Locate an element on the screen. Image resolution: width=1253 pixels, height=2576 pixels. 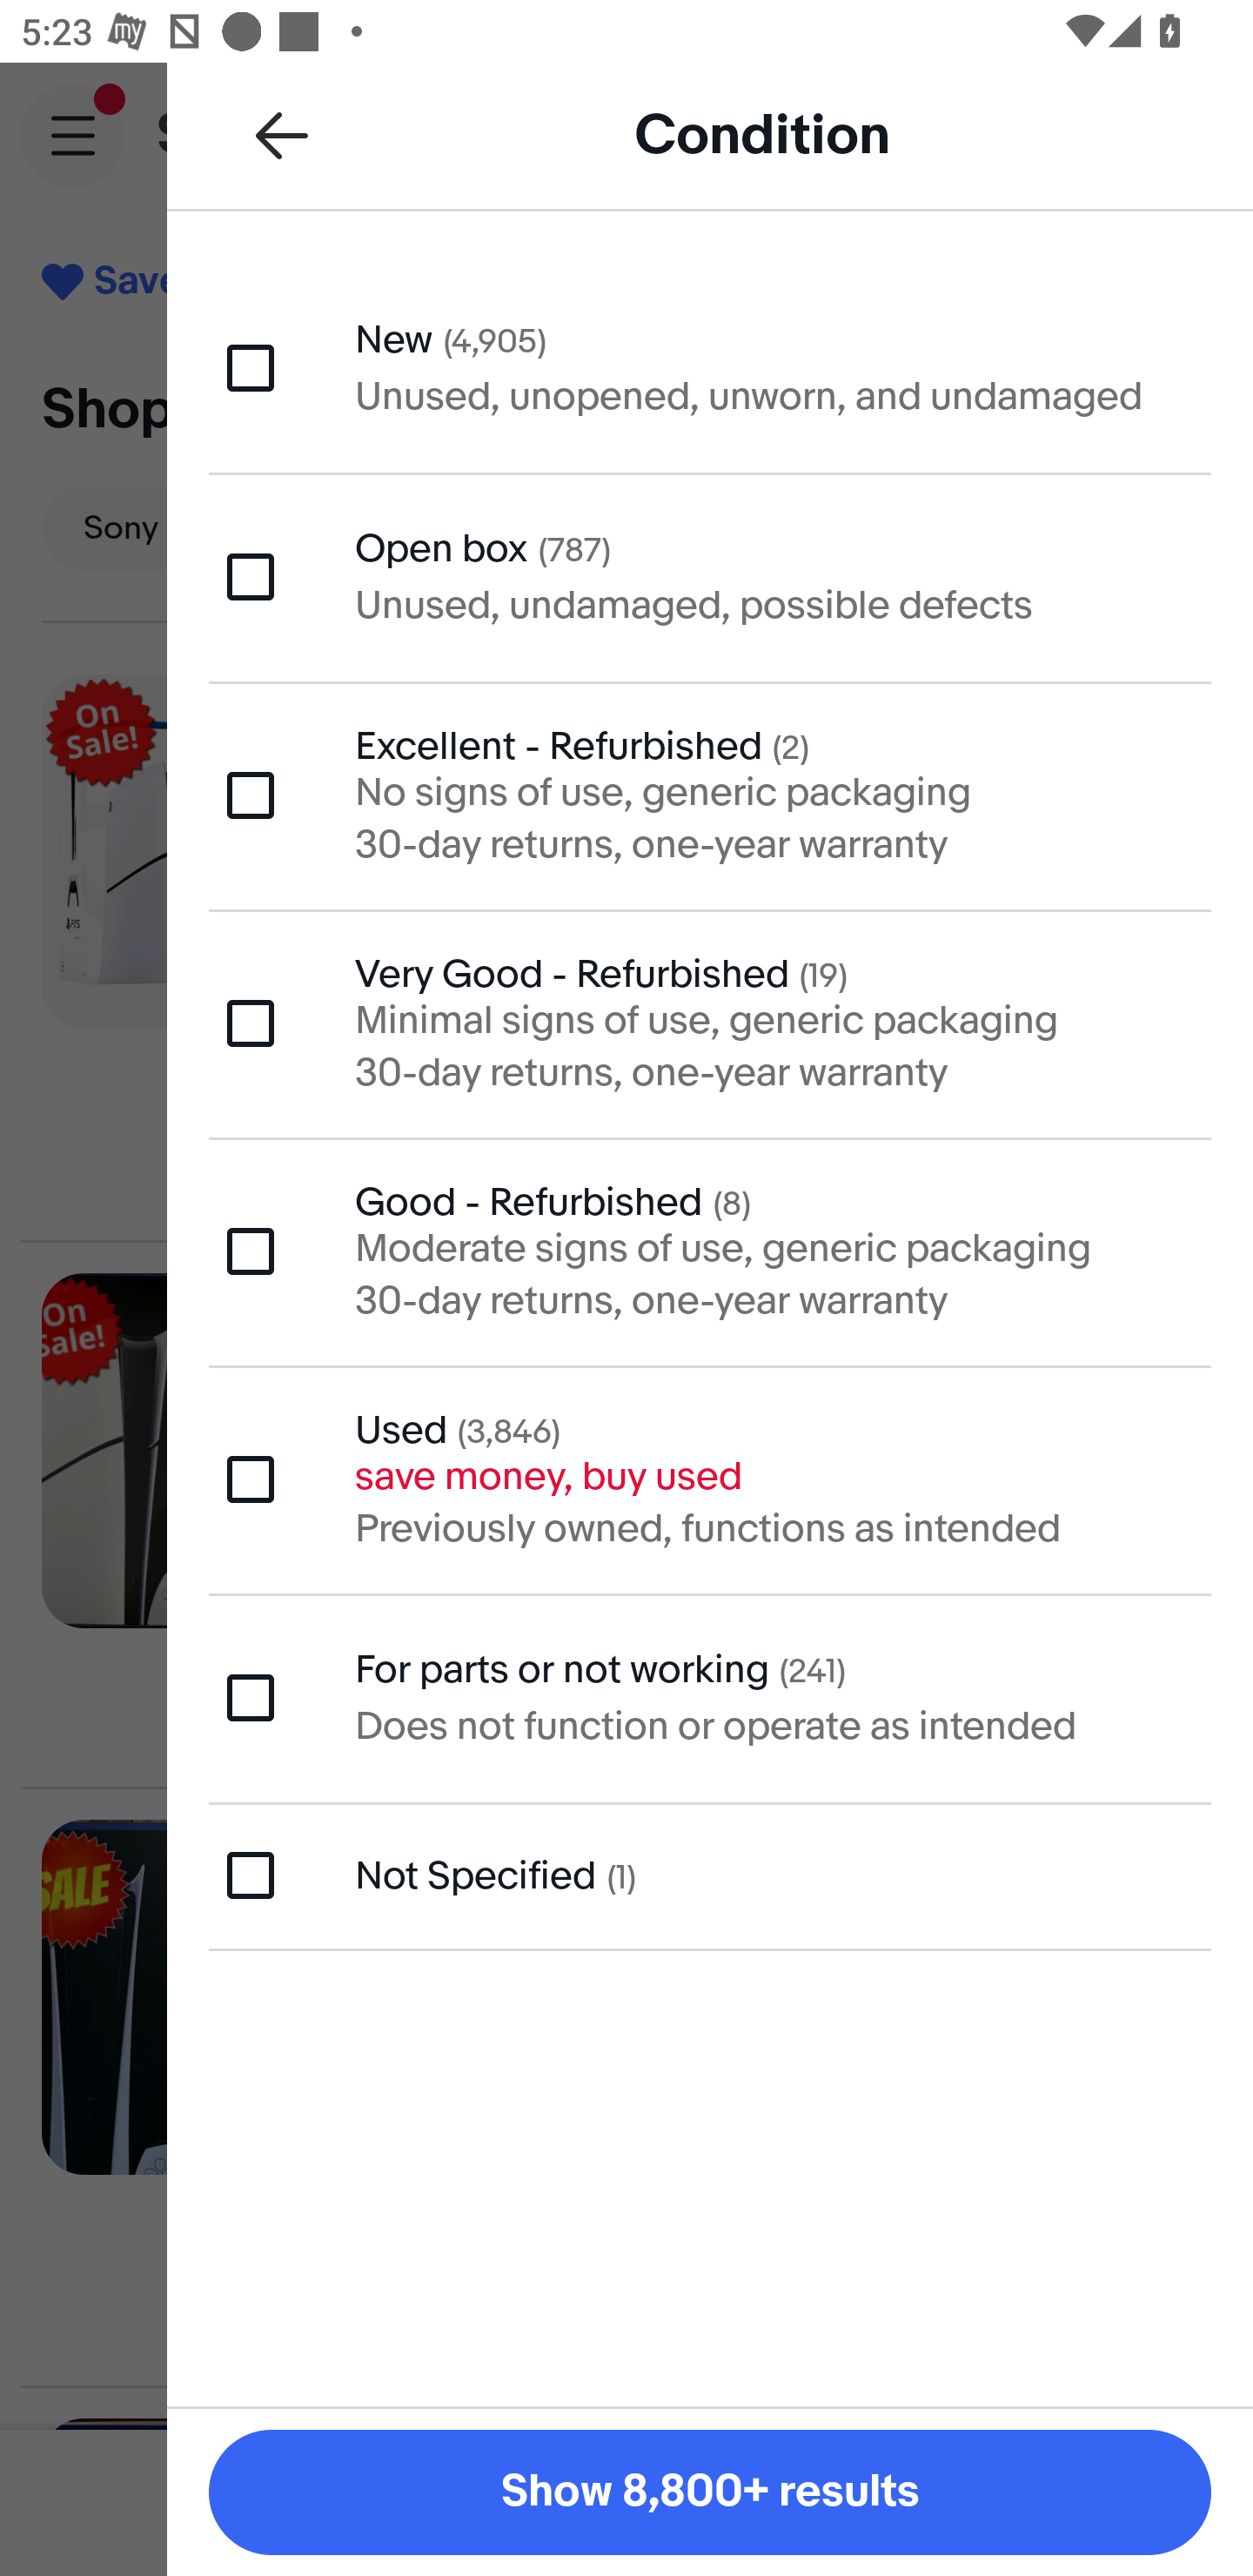
Open box (787) Unused, undamaged, possible defects is located at coordinates (710, 576).